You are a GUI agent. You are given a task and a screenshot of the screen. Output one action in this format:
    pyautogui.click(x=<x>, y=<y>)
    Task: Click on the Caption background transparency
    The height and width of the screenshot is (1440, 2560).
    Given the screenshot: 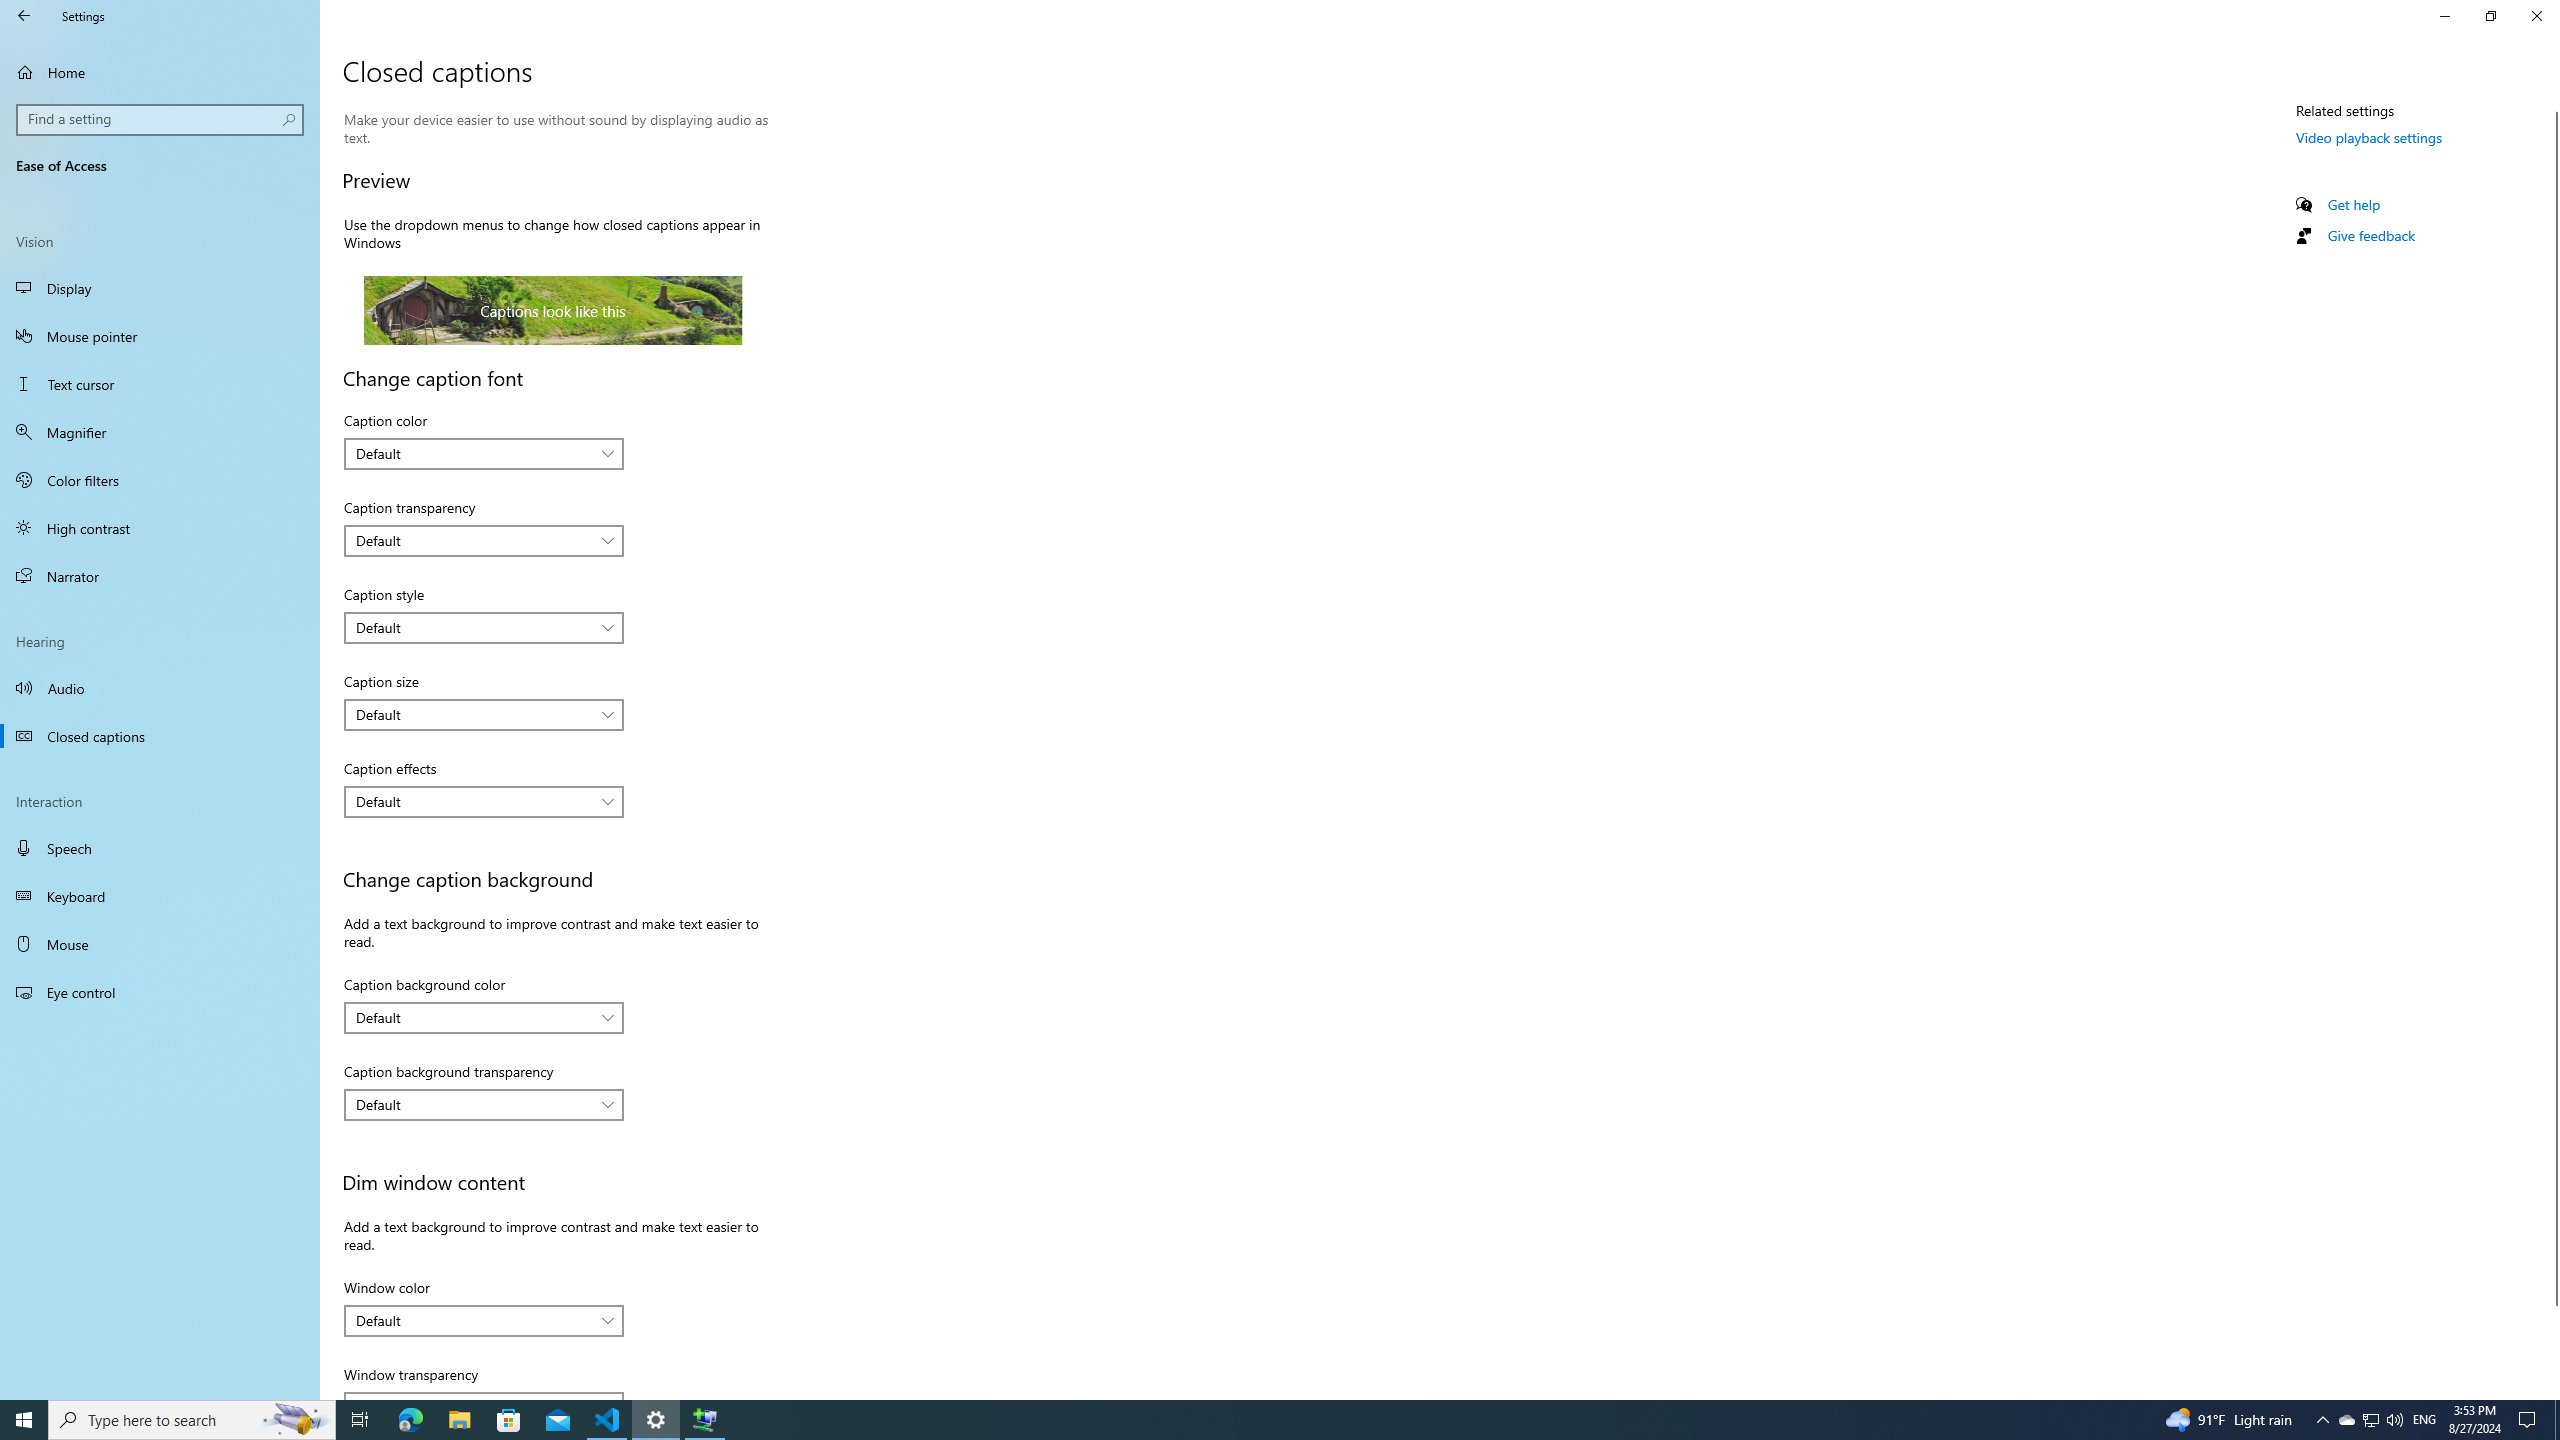 What is the action you would take?
    pyautogui.click(x=484, y=1104)
    